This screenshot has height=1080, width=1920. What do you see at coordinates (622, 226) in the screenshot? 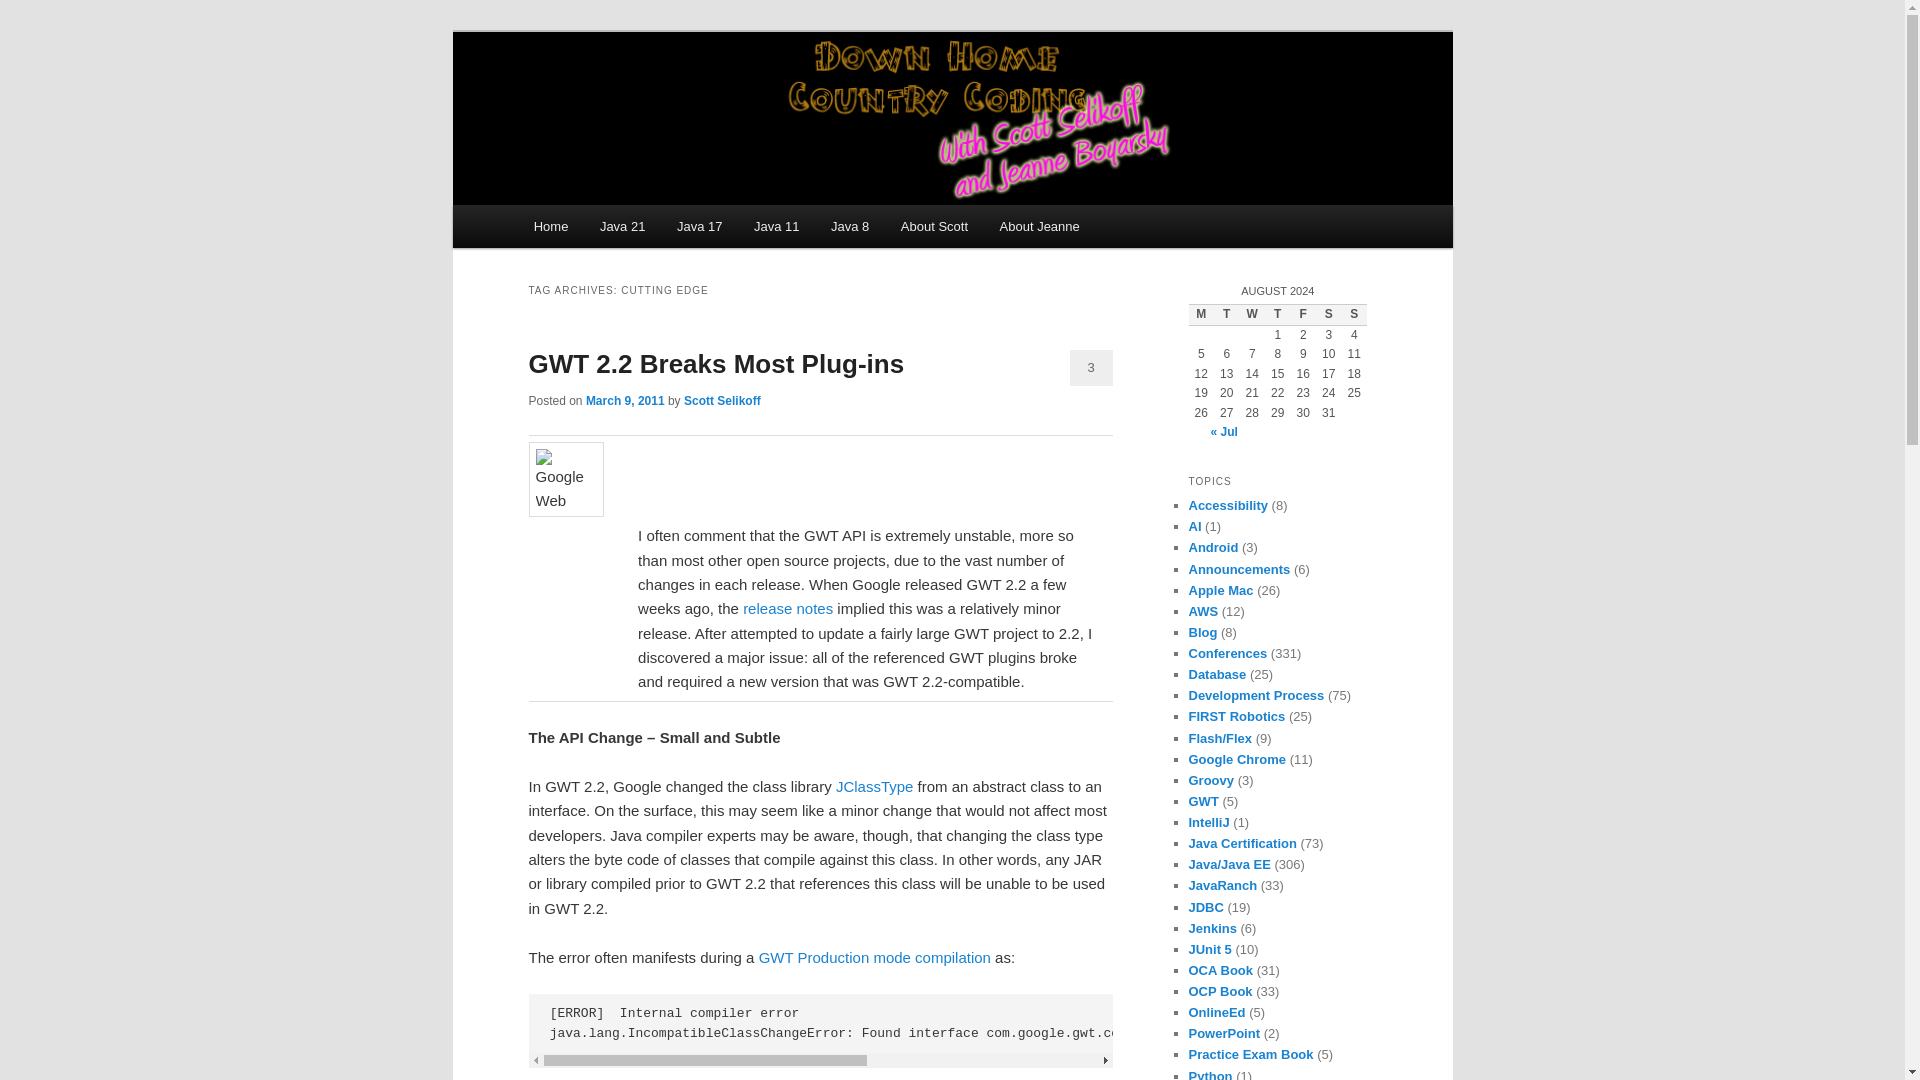
I see `Java 21` at bounding box center [622, 226].